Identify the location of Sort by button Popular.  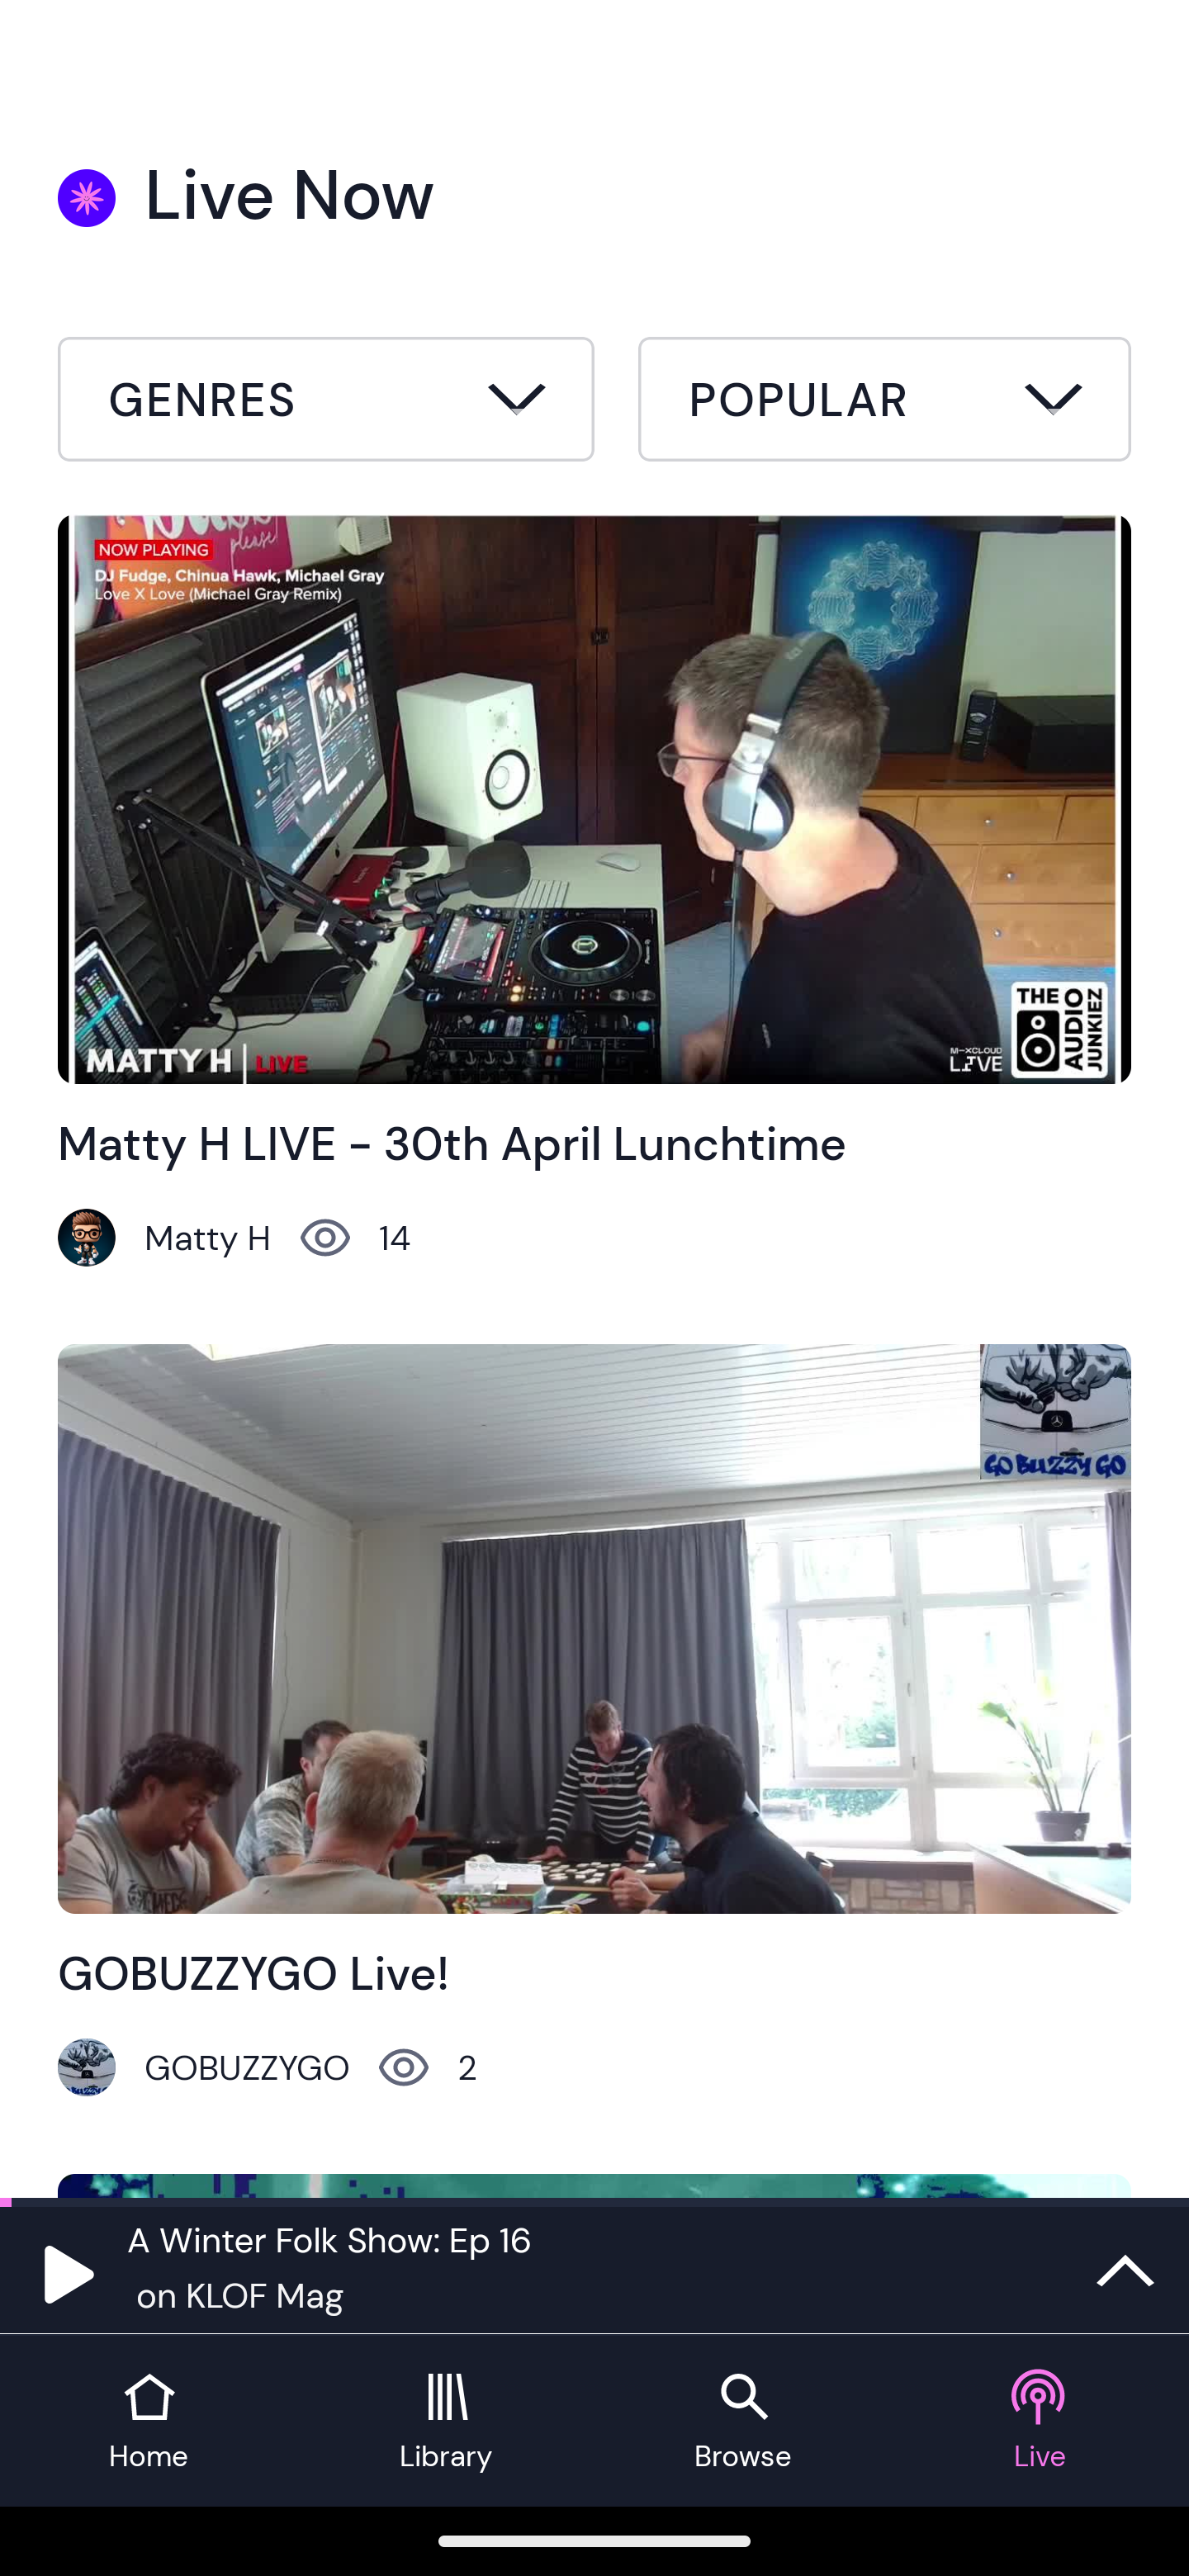
(884, 404).